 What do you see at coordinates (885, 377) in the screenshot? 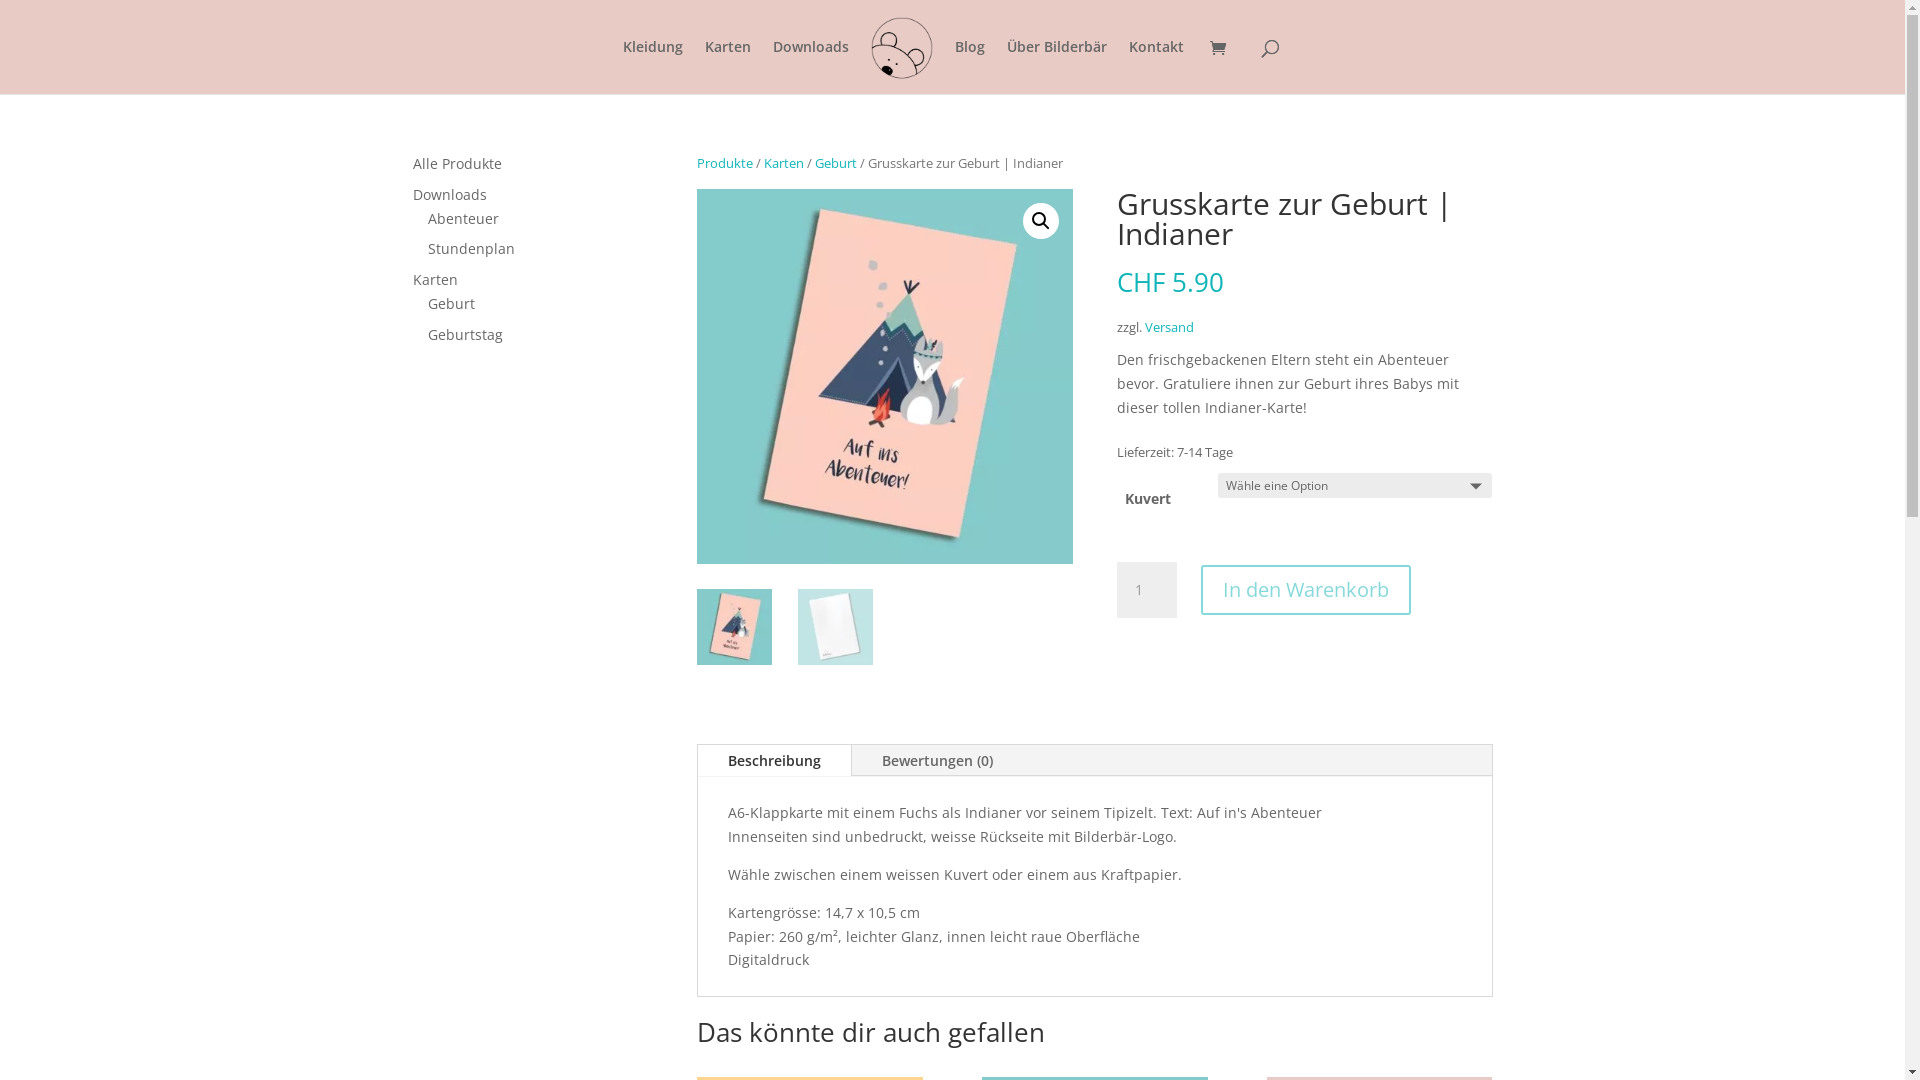
I see `Grusskarte_Geburt_Indianer` at bounding box center [885, 377].